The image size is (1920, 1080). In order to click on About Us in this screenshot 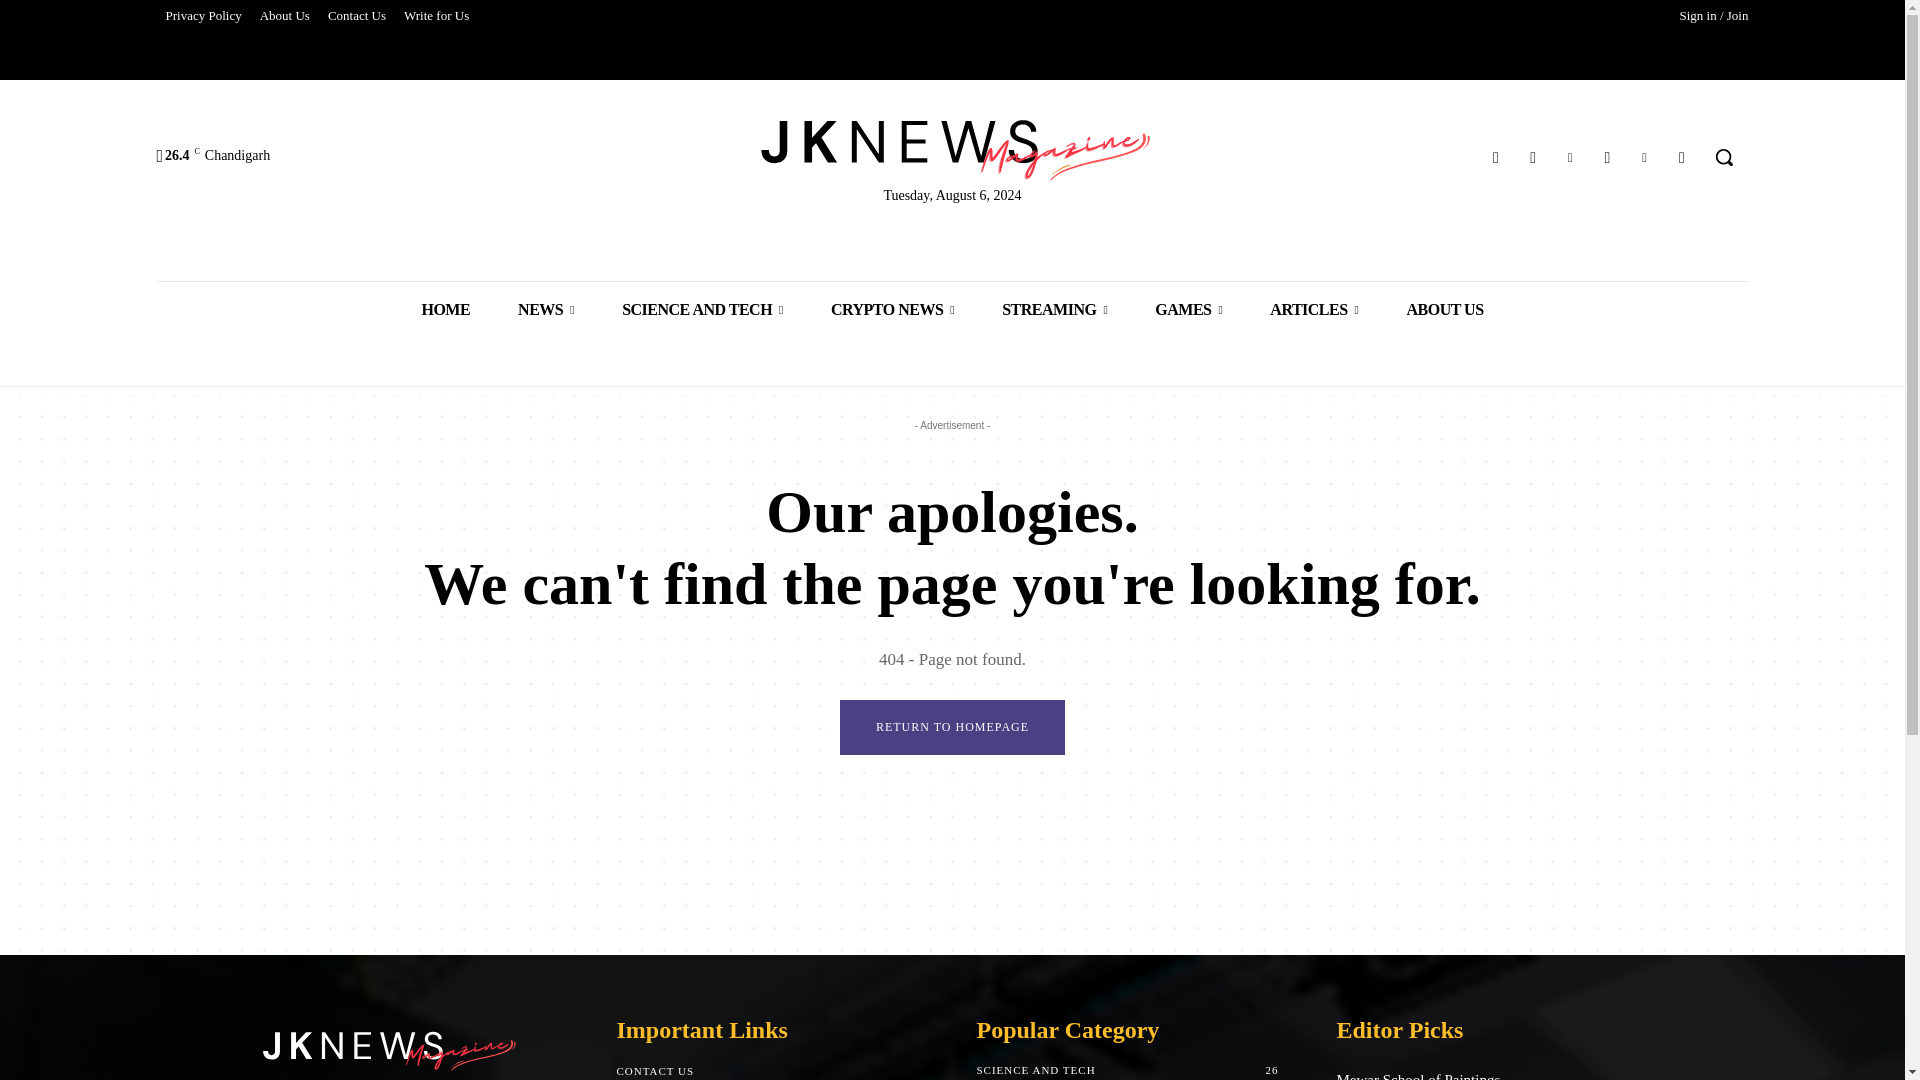, I will do `click(284, 16)`.